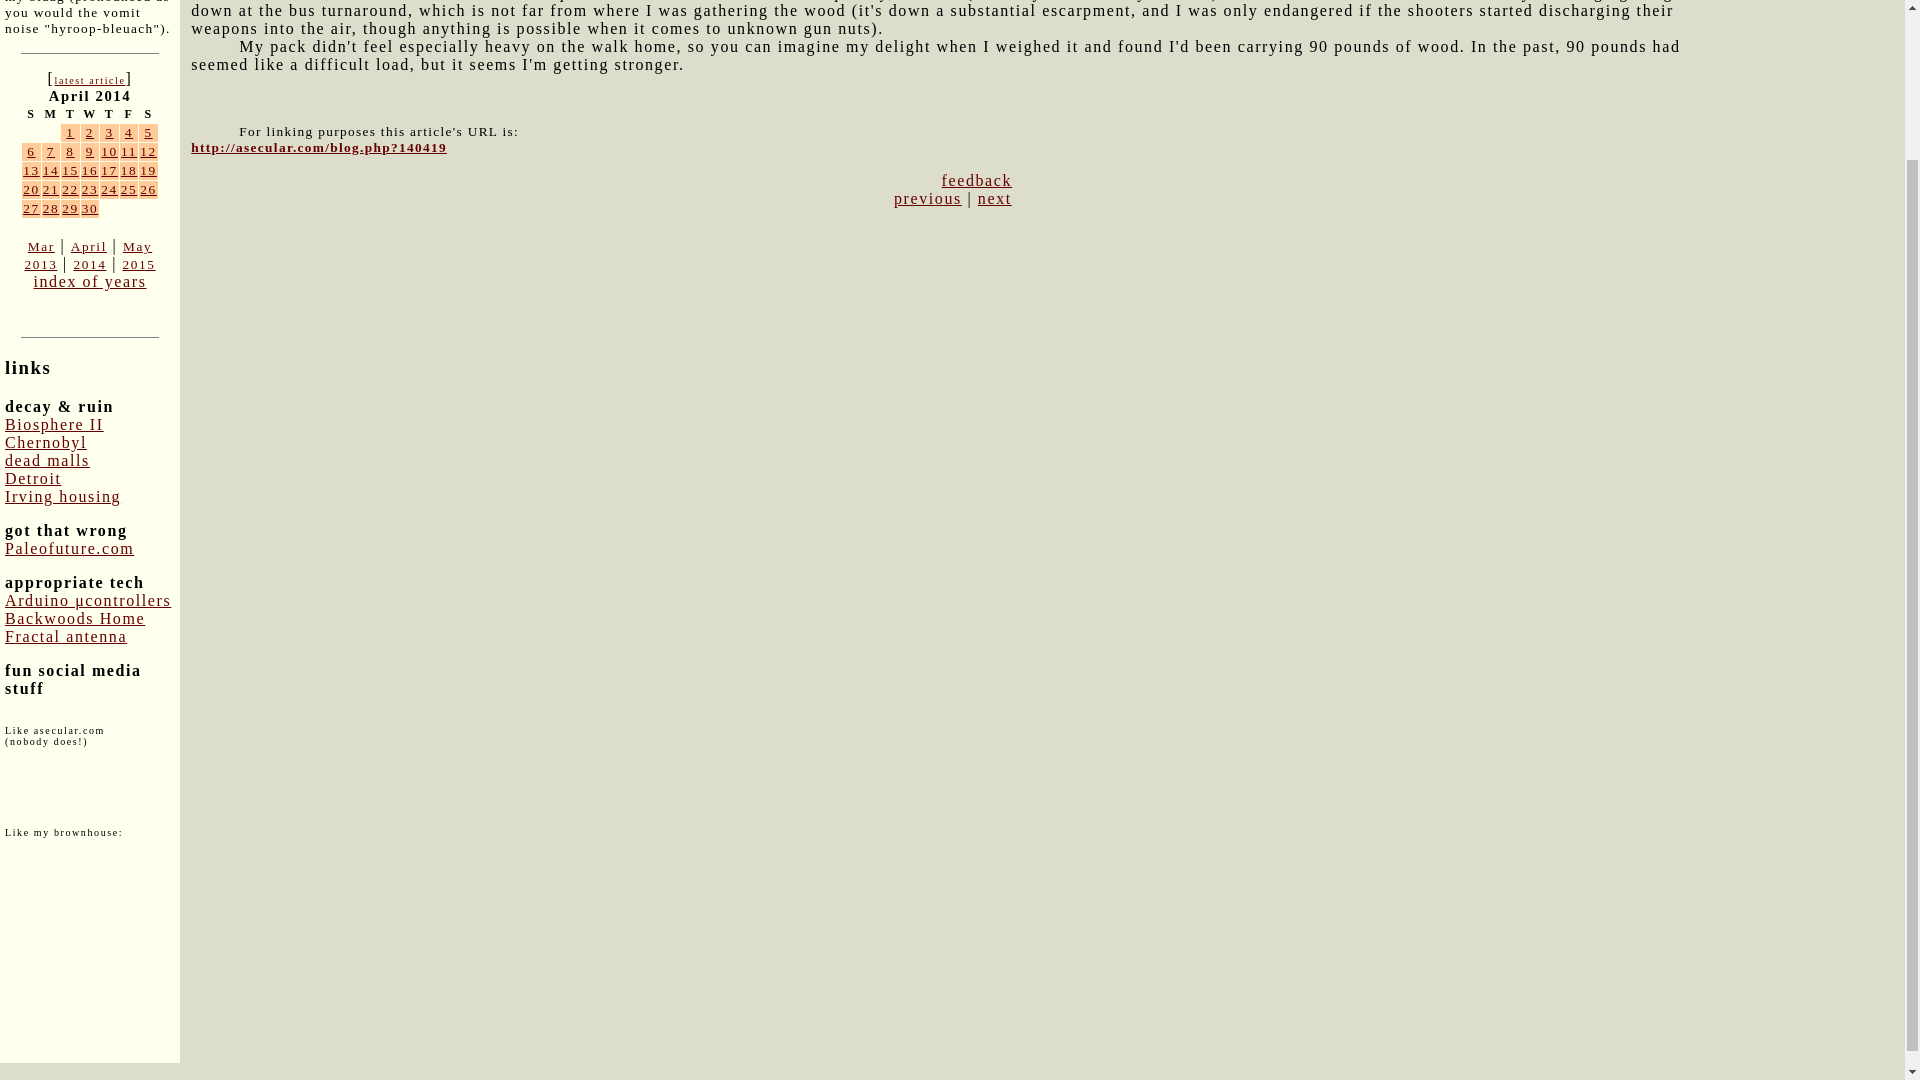 The image size is (1920, 1080). Describe the element at coordinates (88, 80) in the screenshot. I see `latest article` at that location.